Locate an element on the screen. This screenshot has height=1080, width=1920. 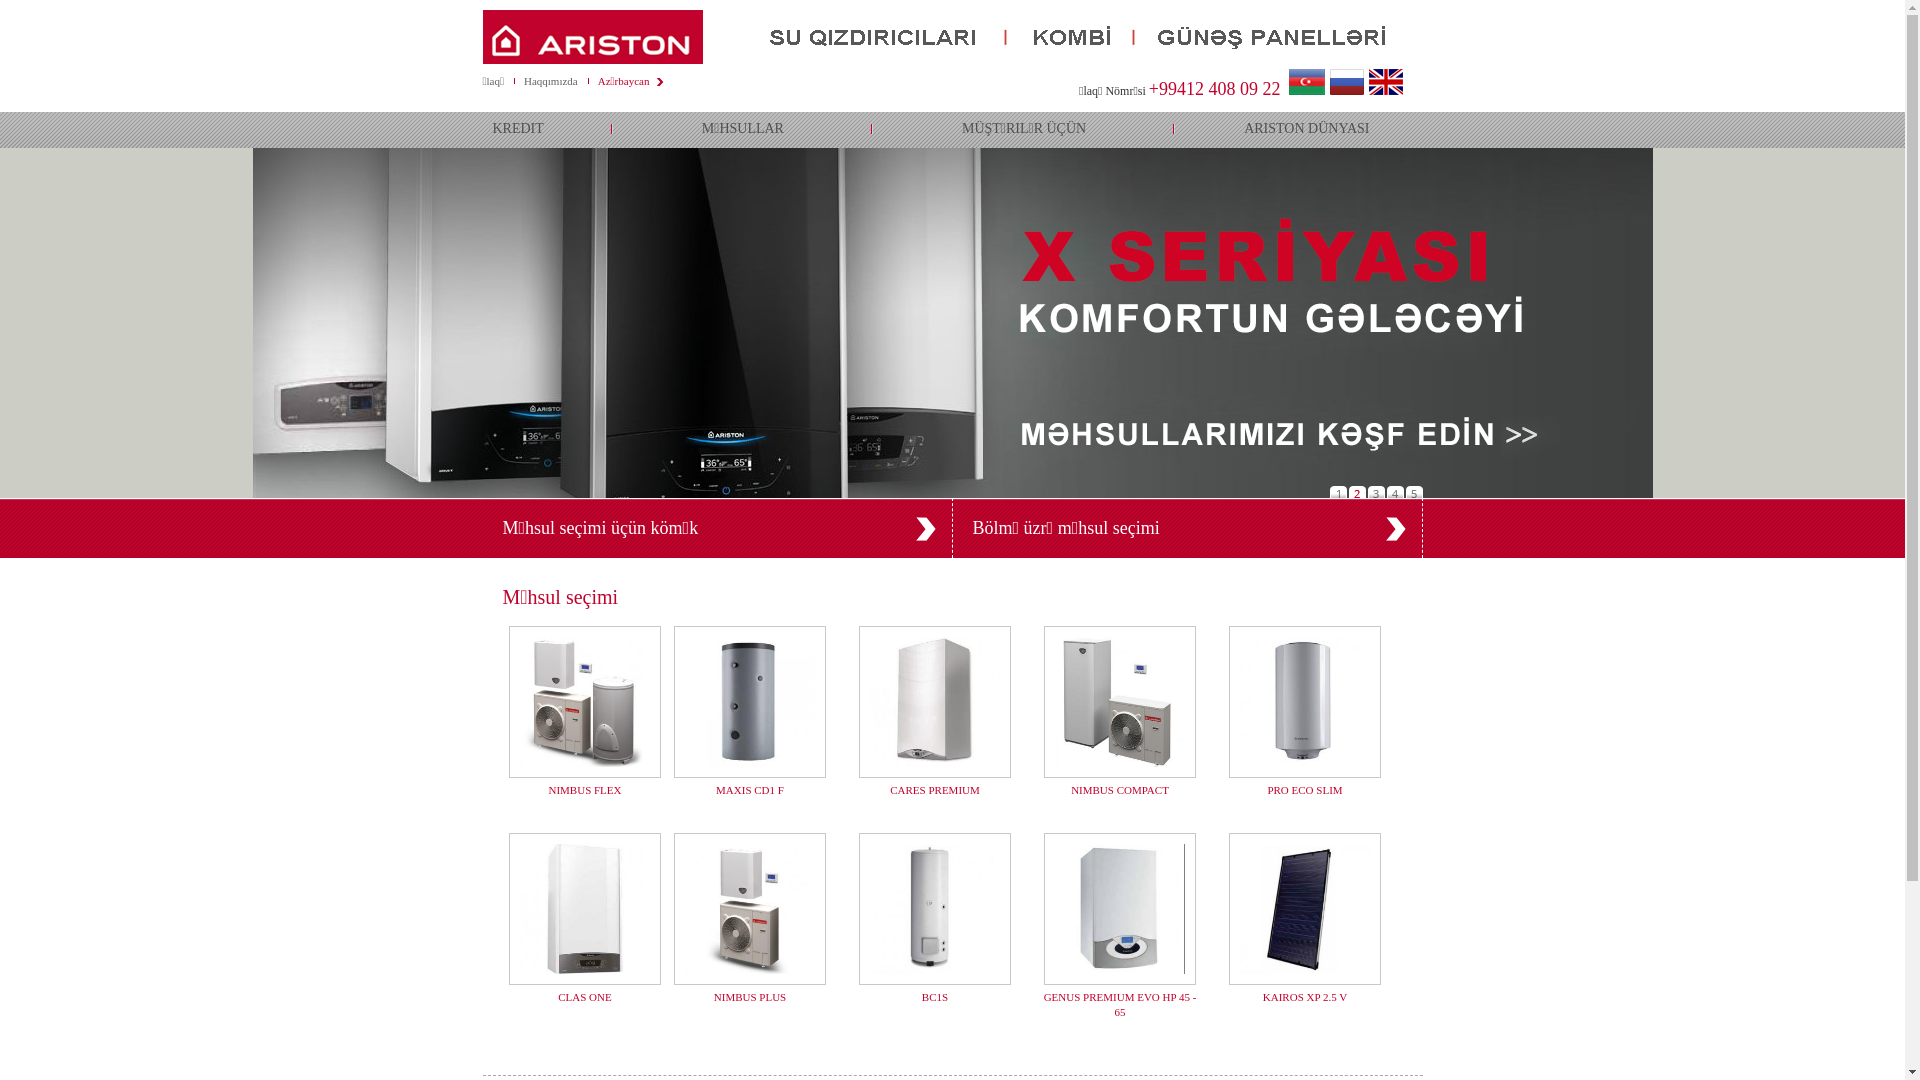
+99412 408 09 22 is located at coordinates (1215, 89).